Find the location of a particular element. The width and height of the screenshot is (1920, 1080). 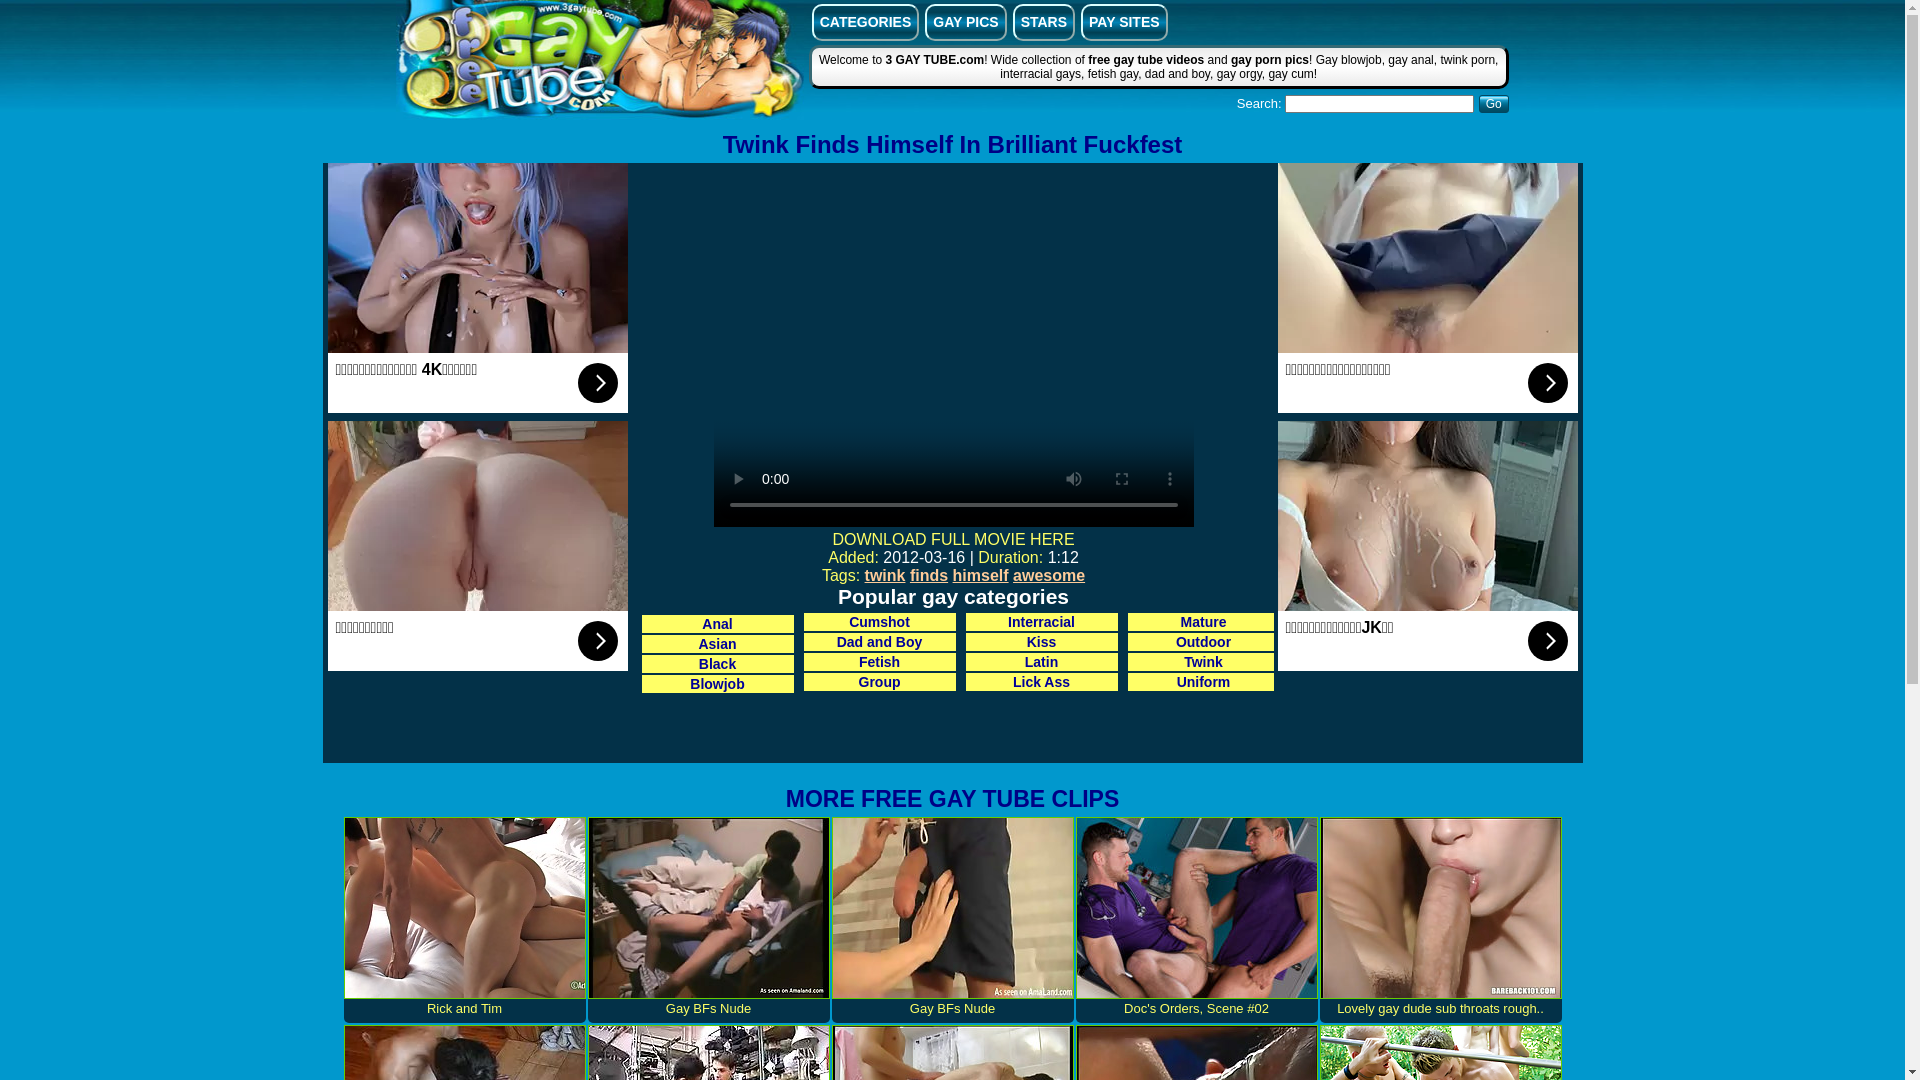

Gay BFs Nude is located at coordinates (709, 920).